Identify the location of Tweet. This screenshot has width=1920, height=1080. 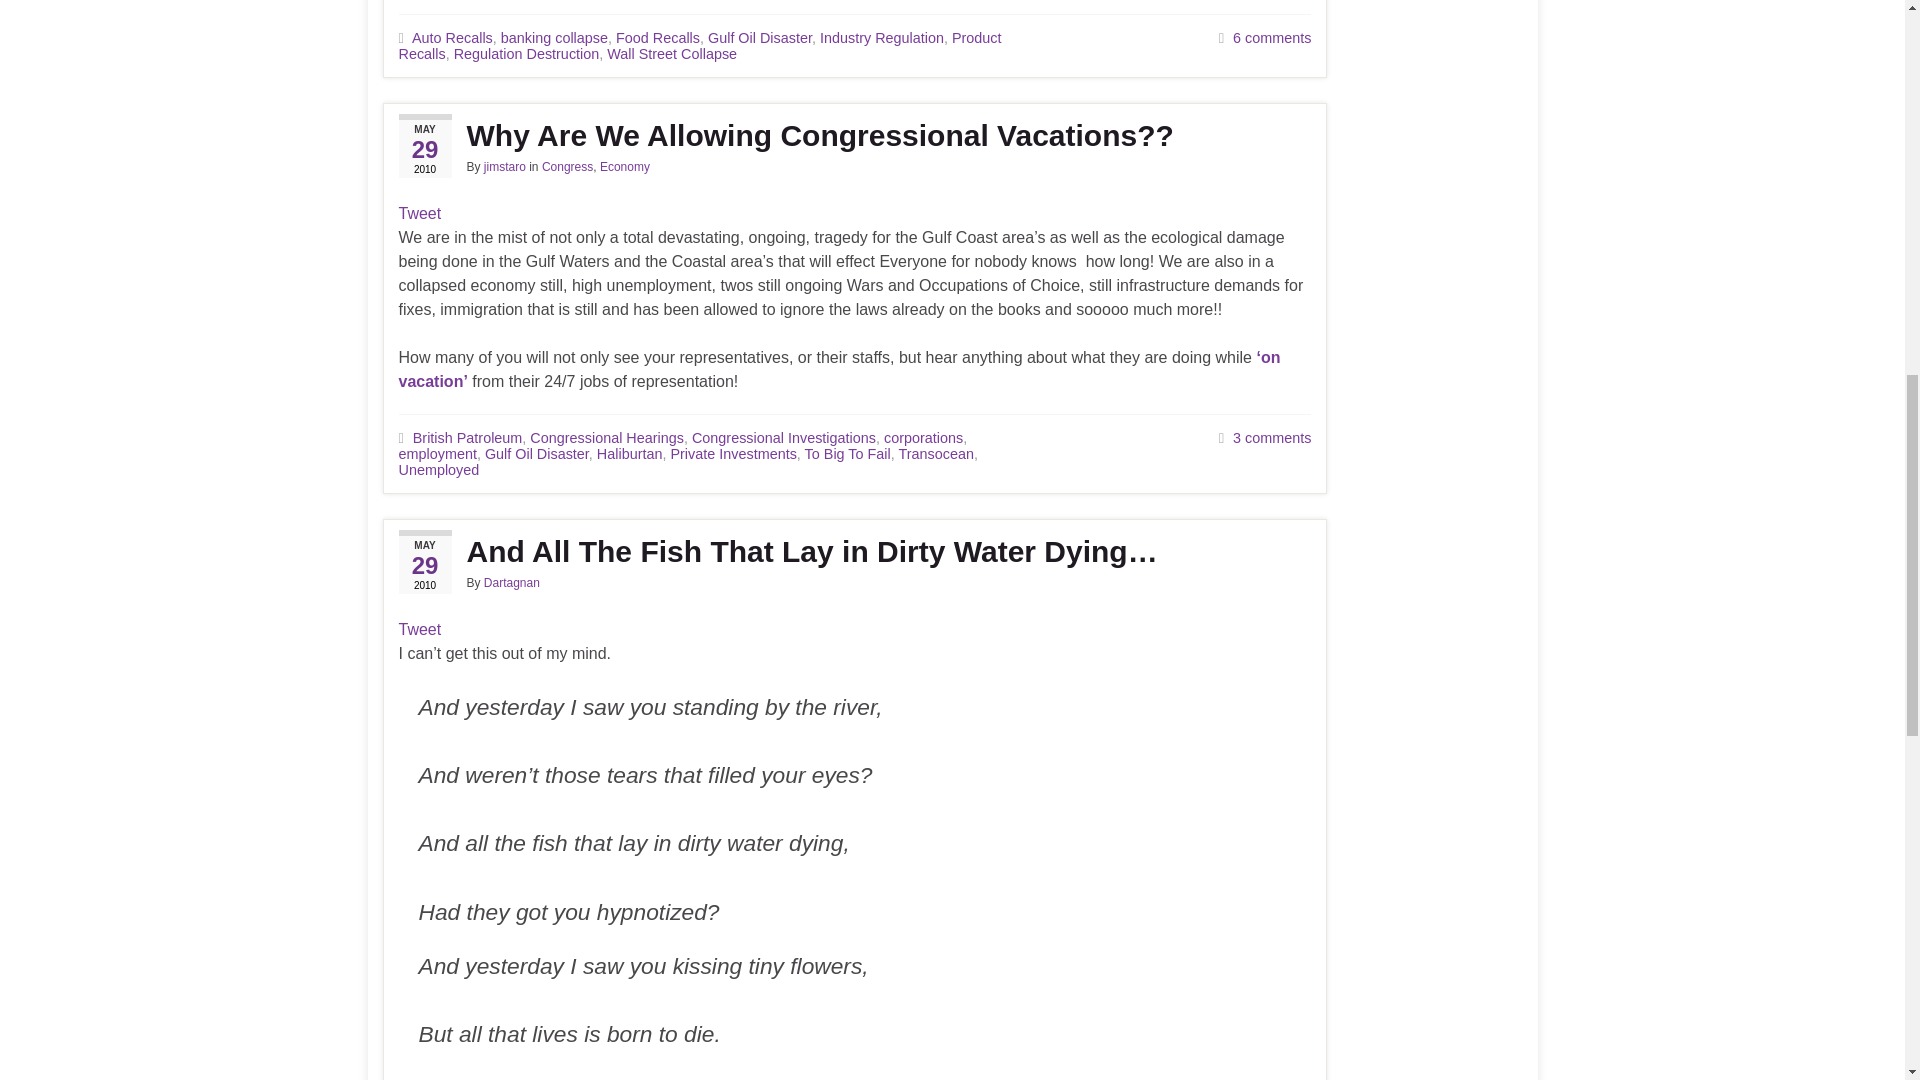
(419, 214).